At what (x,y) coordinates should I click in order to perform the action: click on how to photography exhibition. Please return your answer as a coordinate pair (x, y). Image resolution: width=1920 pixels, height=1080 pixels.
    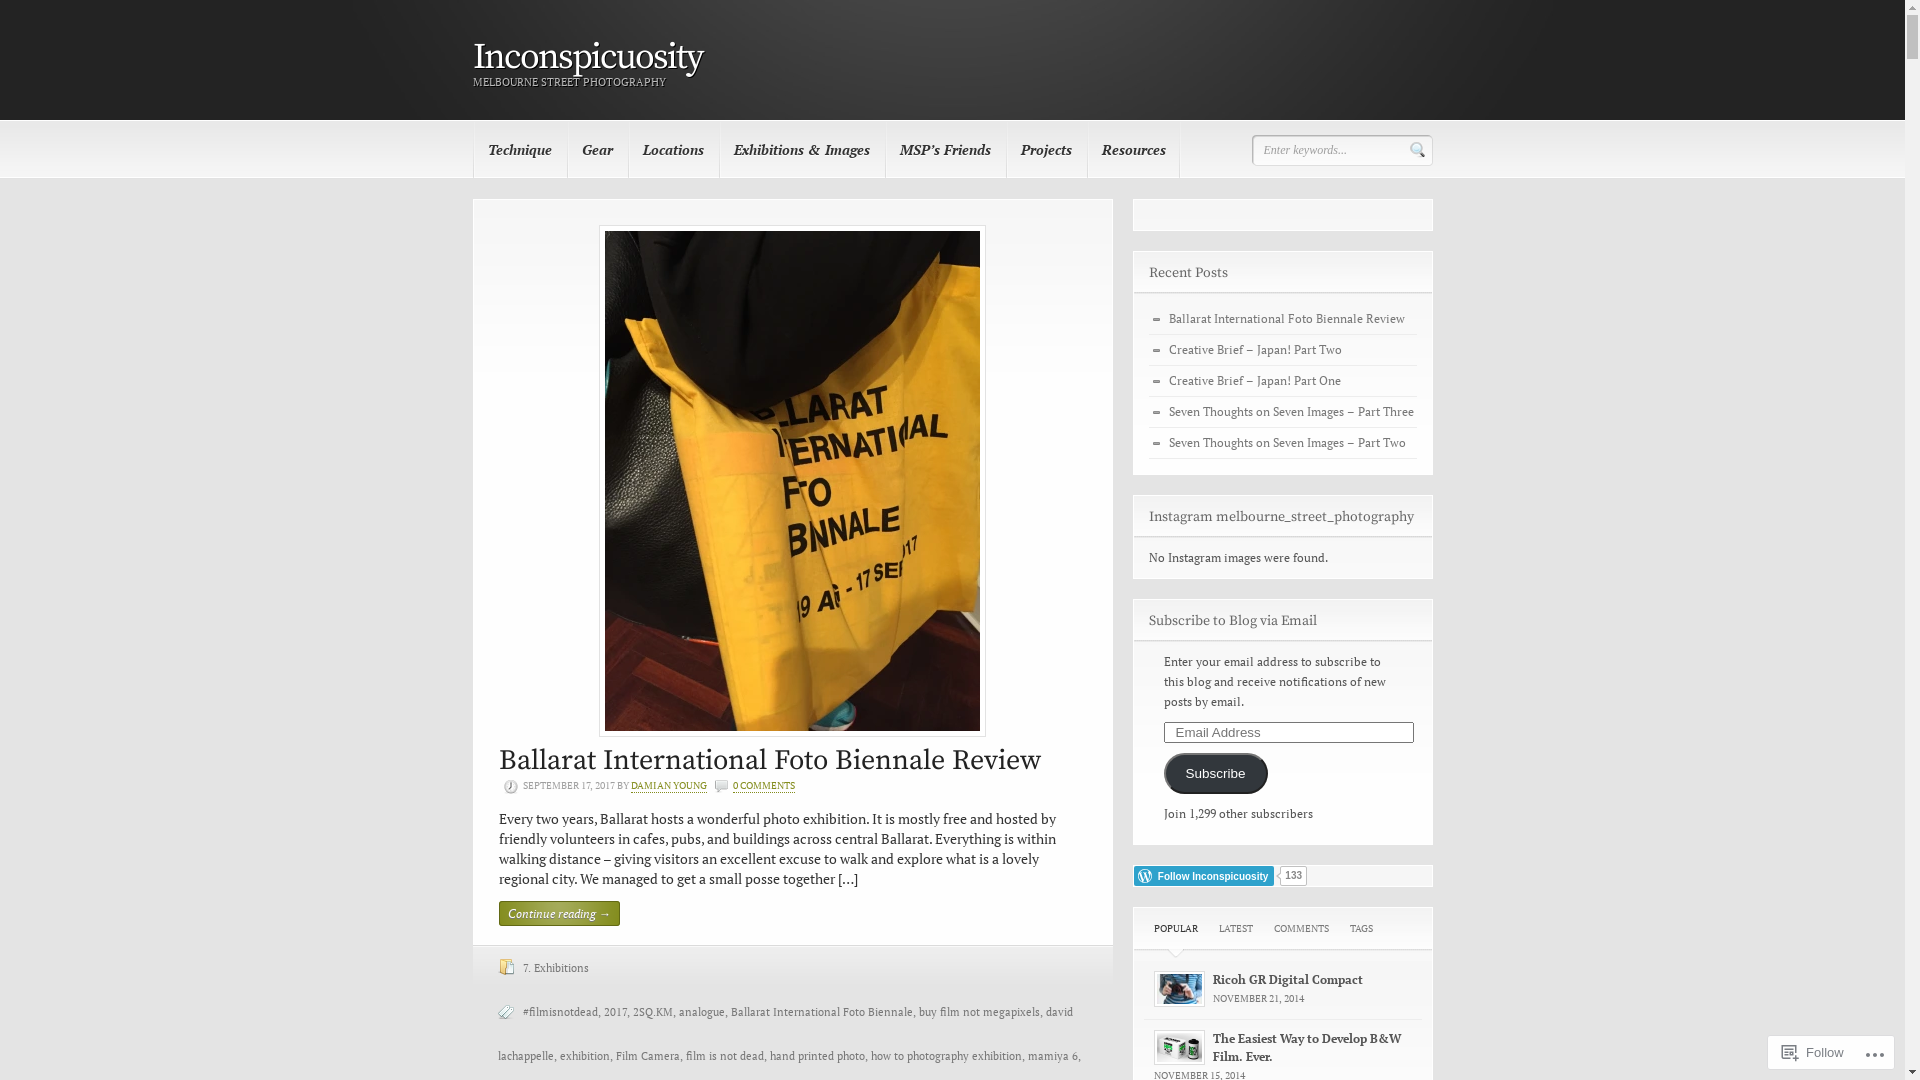
    Looking at the image, I should click on (946, 1056).